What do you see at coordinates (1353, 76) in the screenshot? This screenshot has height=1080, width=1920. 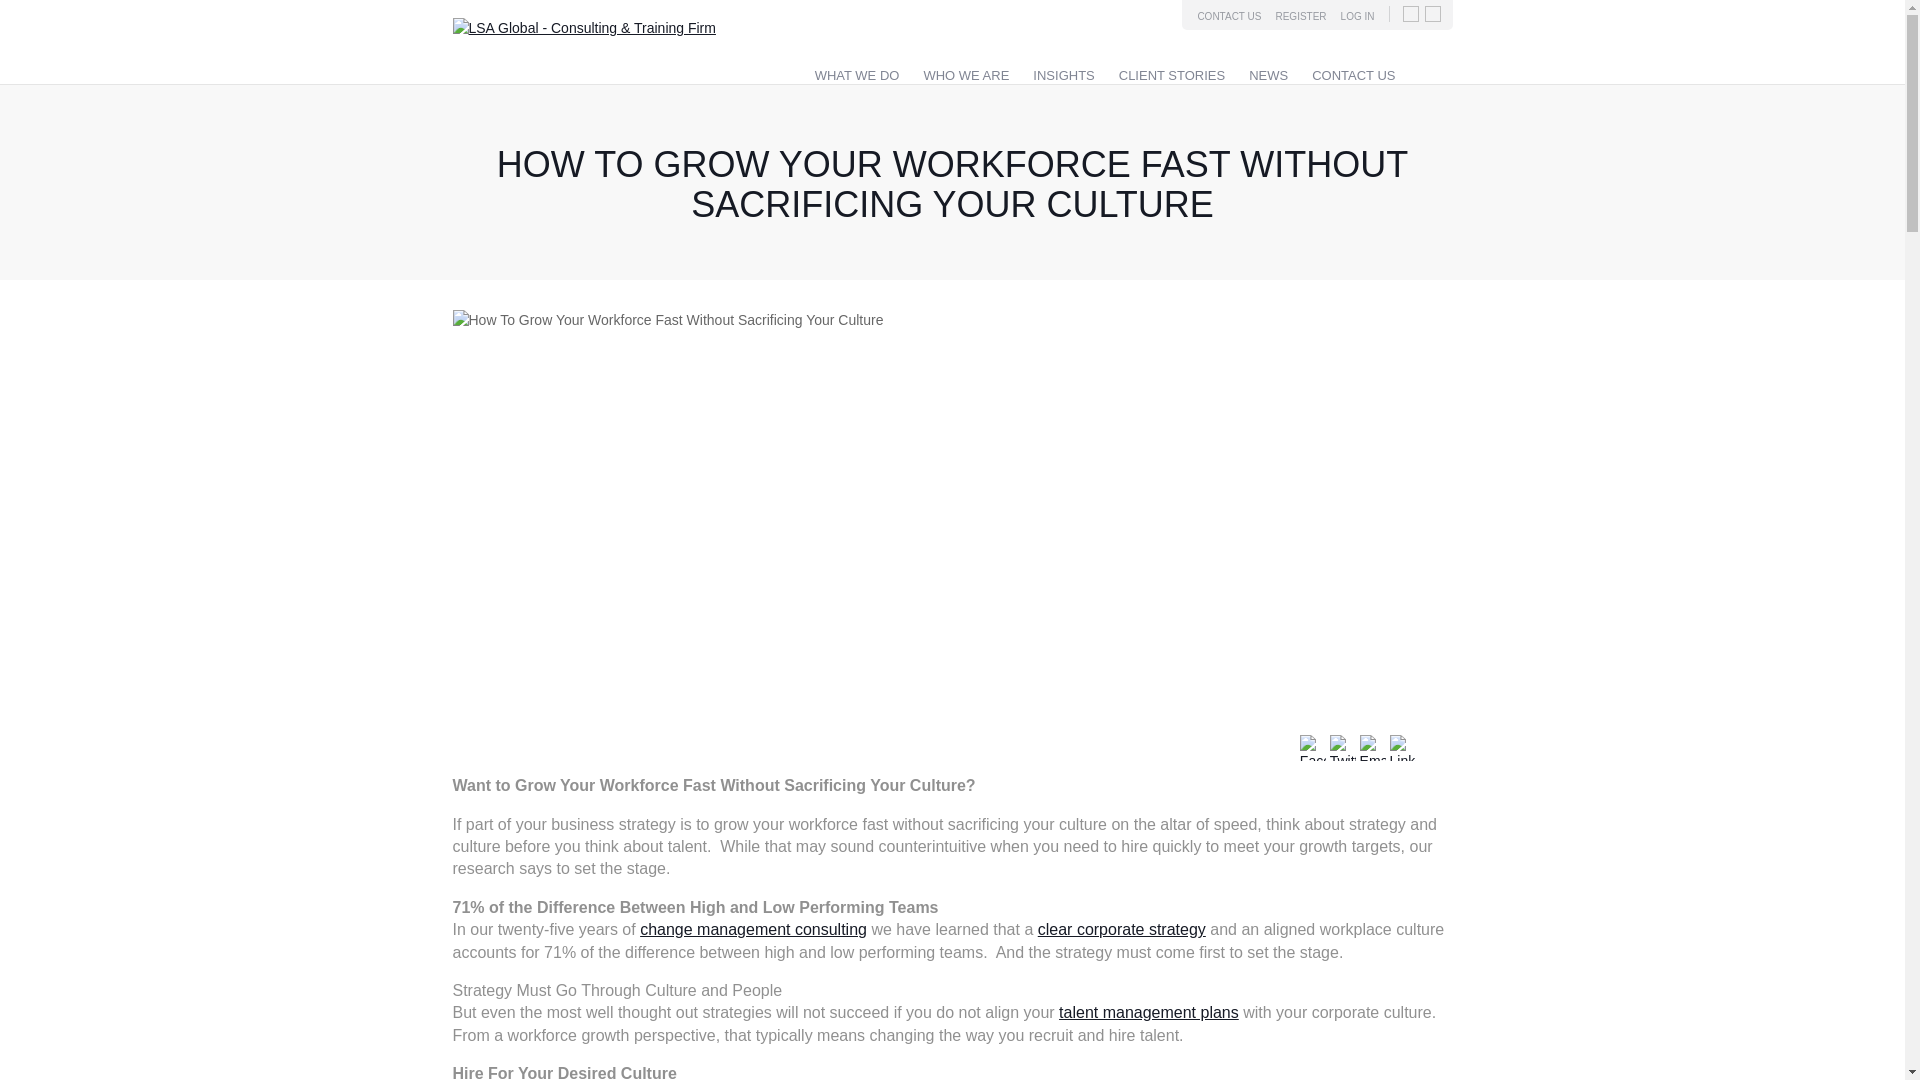 I see `Contact Us` at bounding box center [1353, 76].